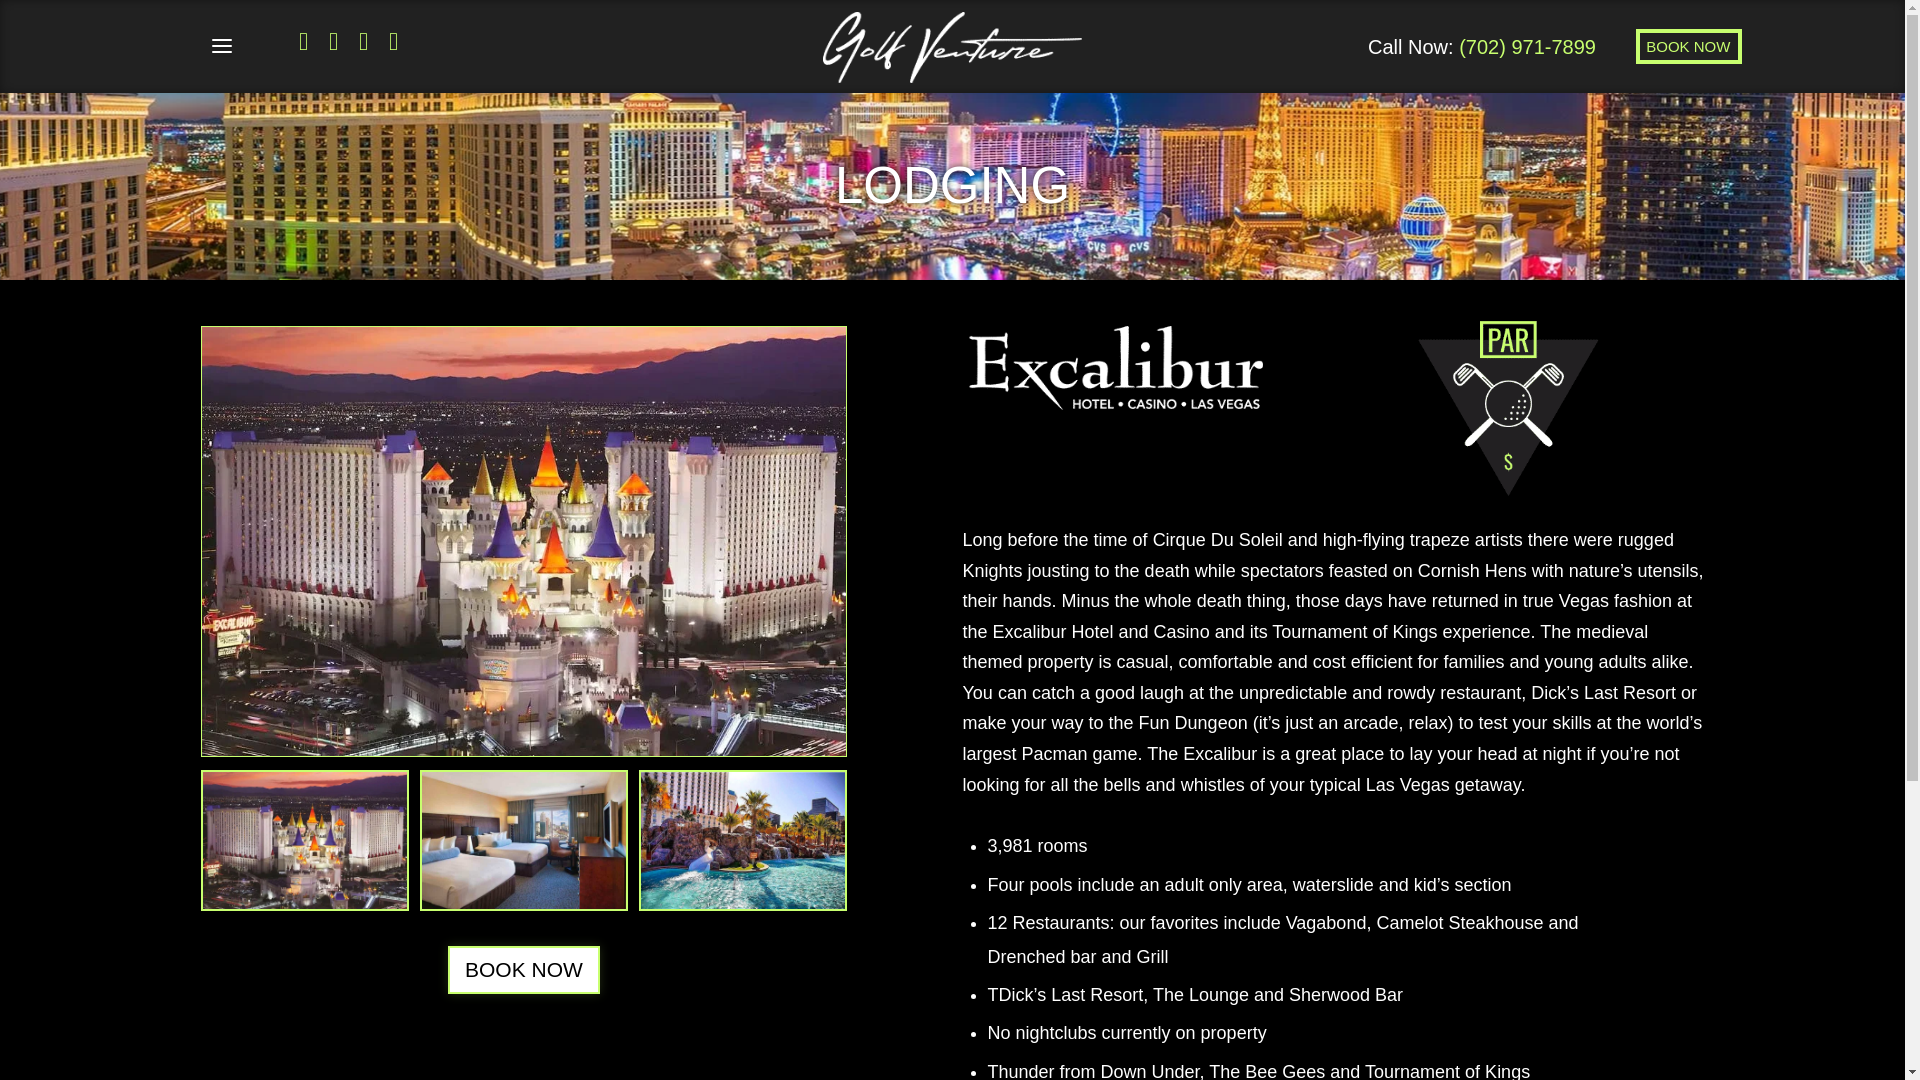 This screenshot has height=1080, width=1920. Describe the element at coordinates (523, 970) in the screenshot. I see `BOOK NOW` at that location.